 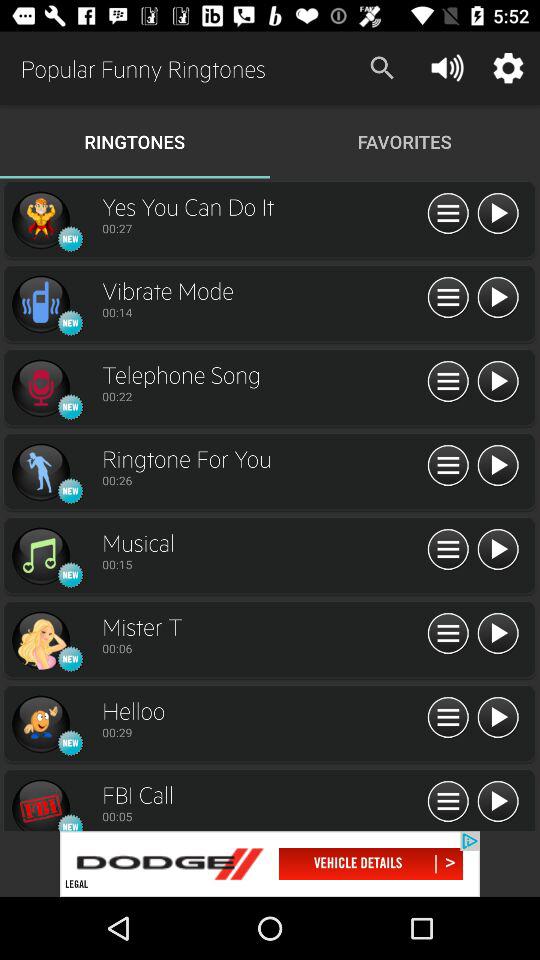 I want to click on select the helloo ringtone, so click(x=40, y=724).